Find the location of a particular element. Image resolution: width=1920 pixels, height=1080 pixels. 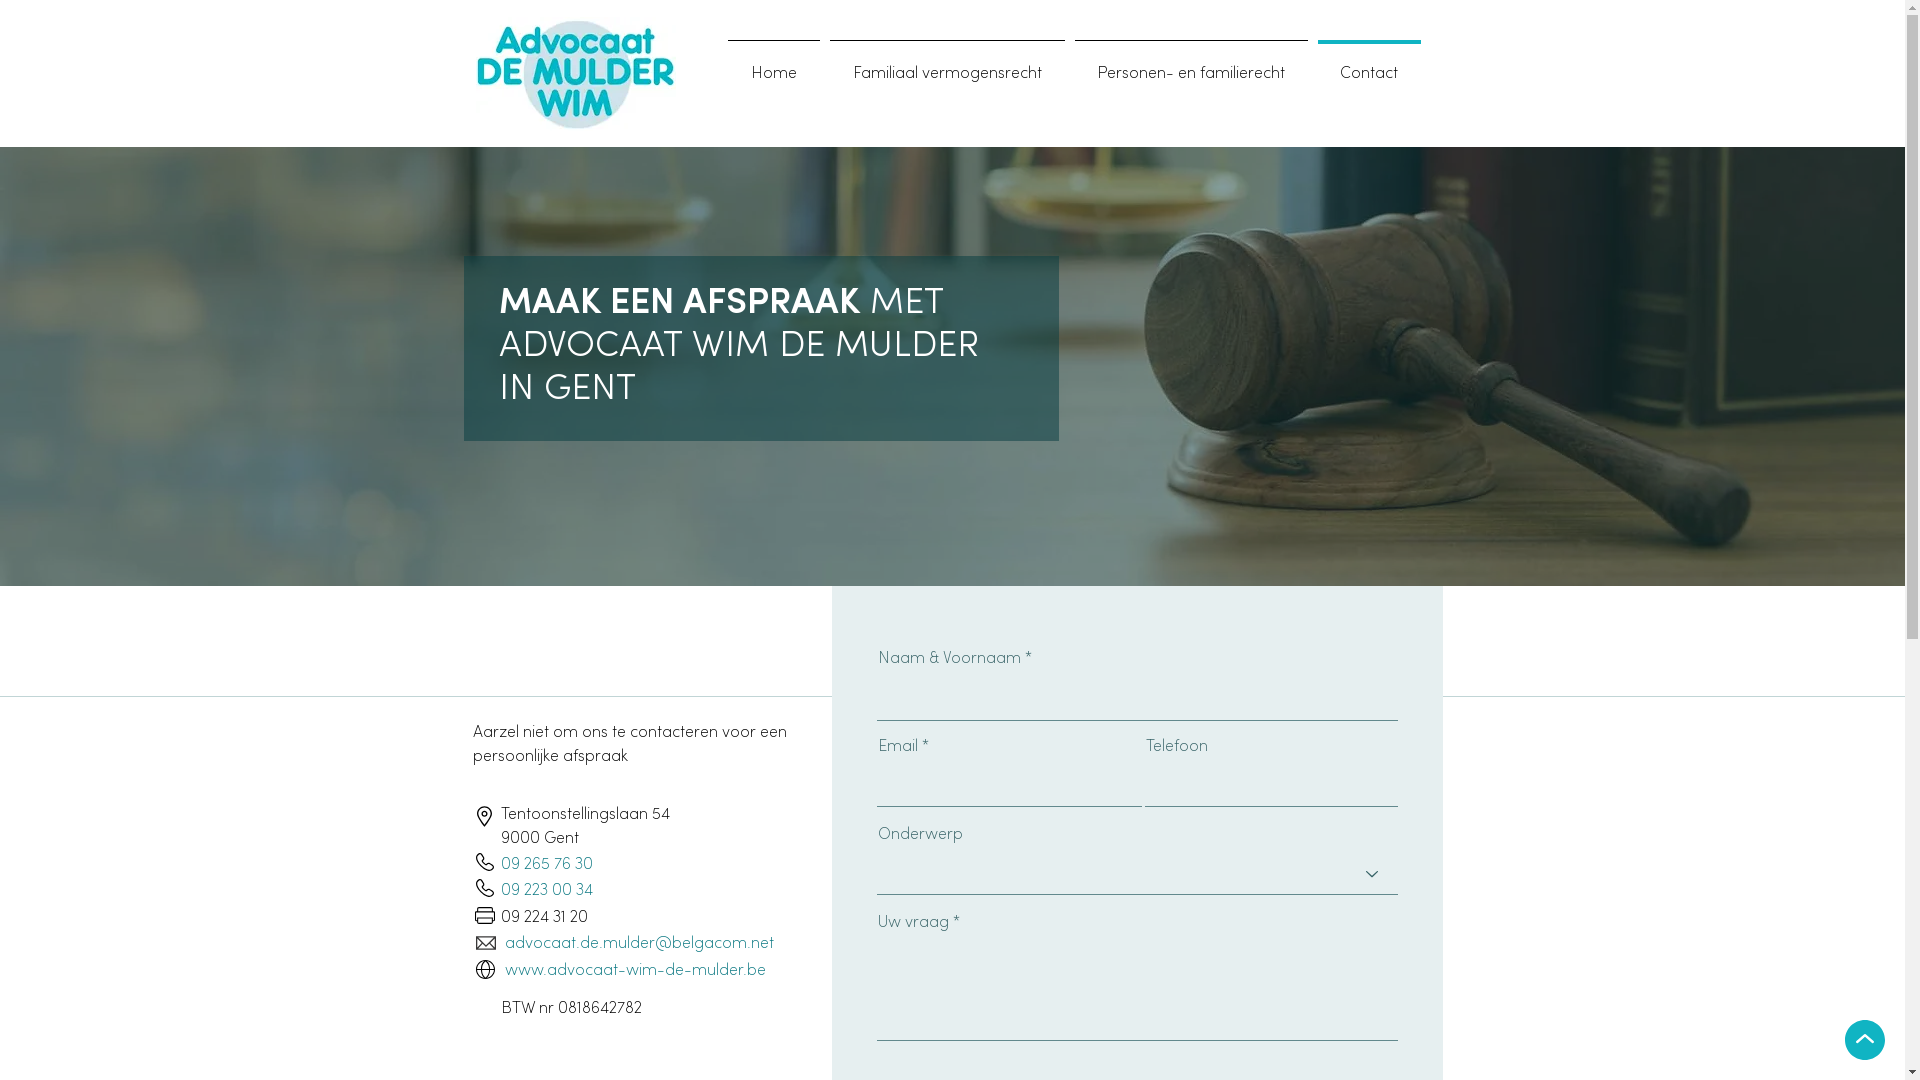

09 265 76 30 is located at coordinates (546, 865).